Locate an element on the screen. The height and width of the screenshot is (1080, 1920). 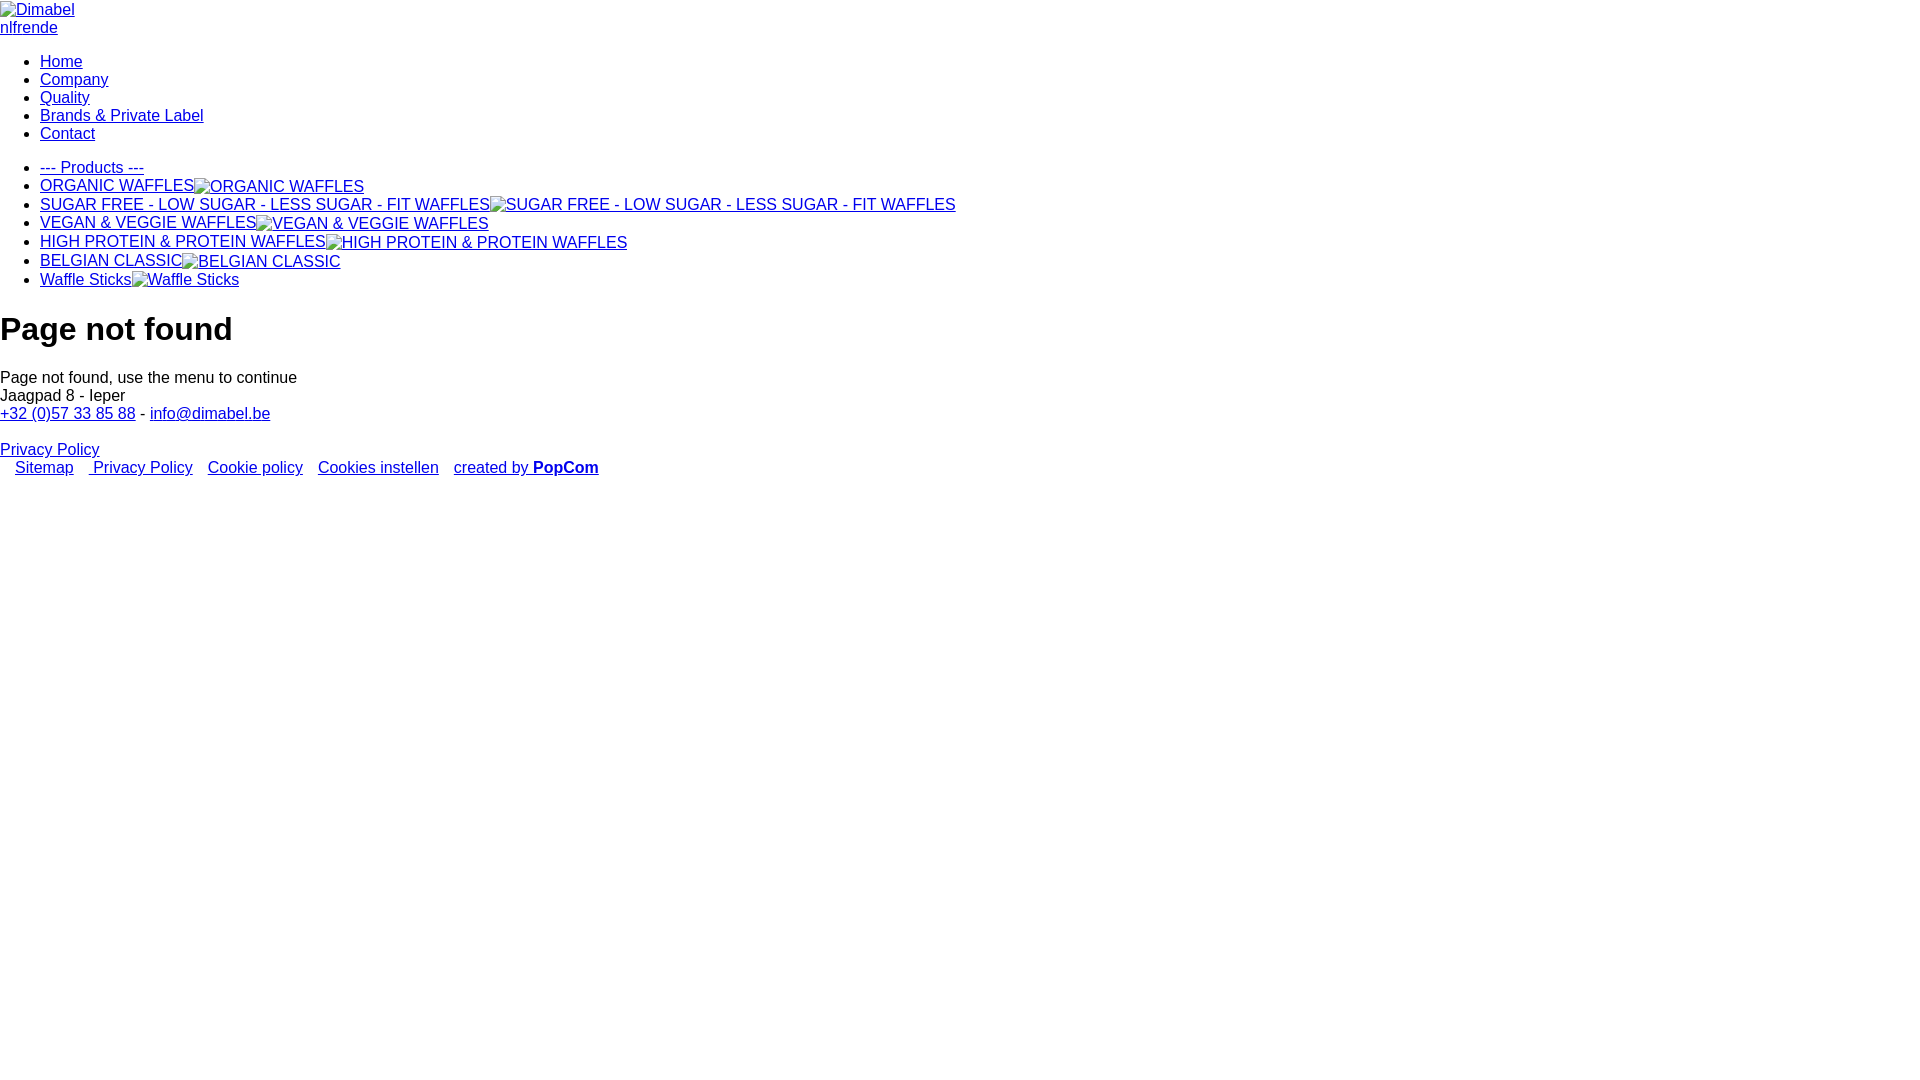
info@dimabel.be is located at coordinates (210, 414).